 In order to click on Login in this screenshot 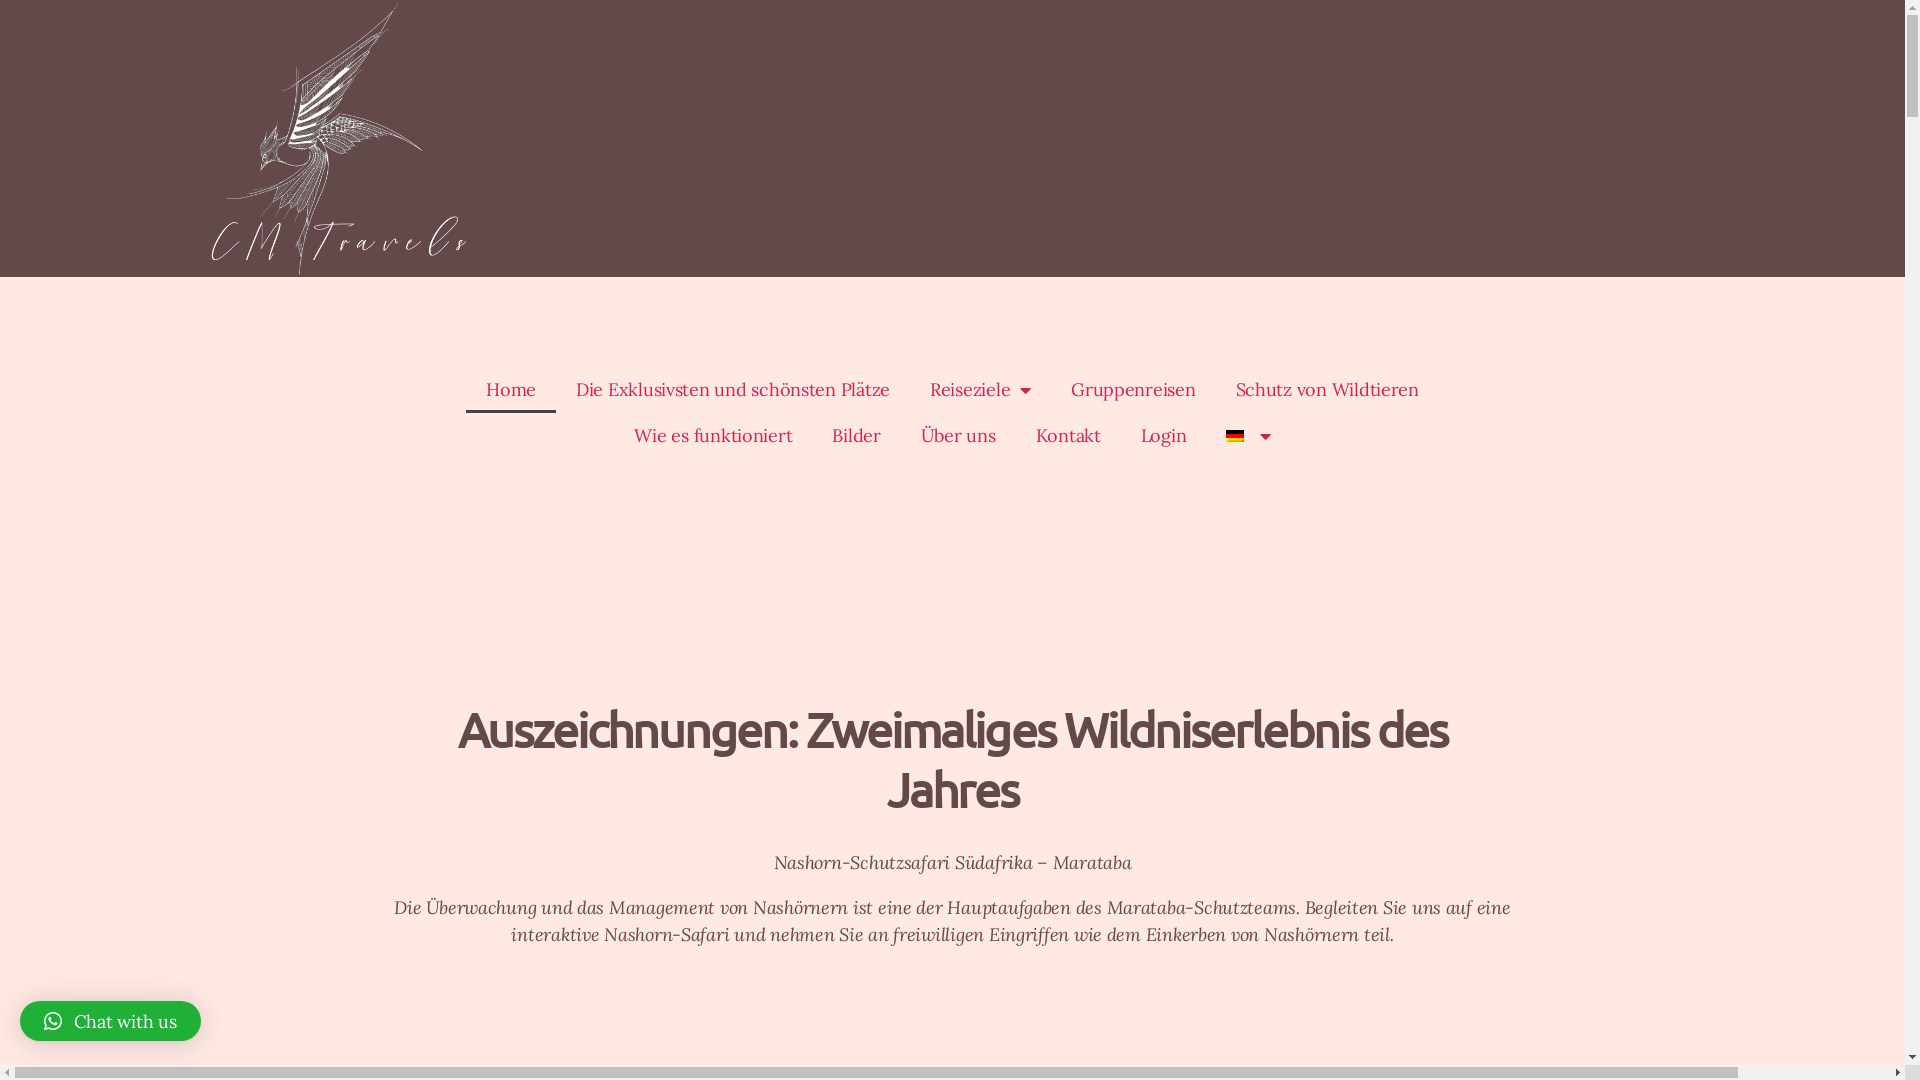, I will do `click(1164, 436)`.